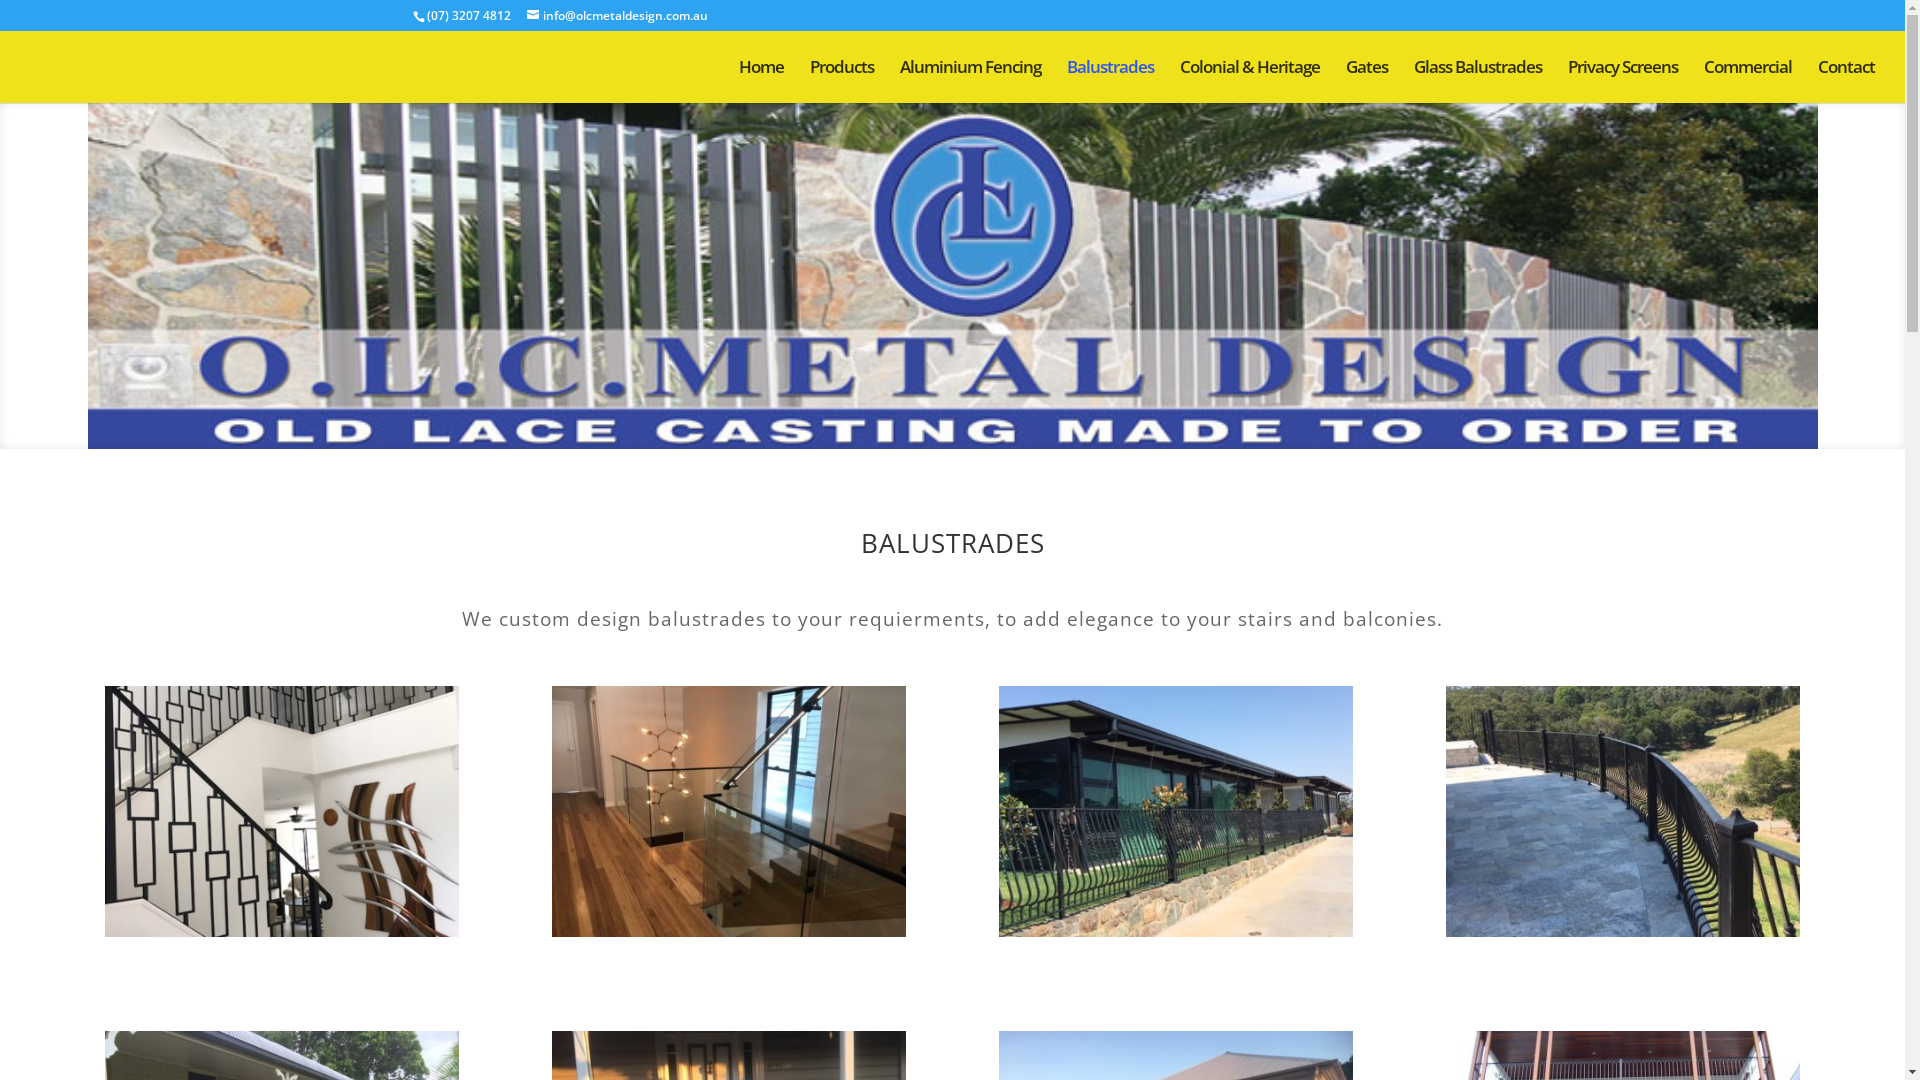  I want to click on Balustrades, so click(1110, 82).